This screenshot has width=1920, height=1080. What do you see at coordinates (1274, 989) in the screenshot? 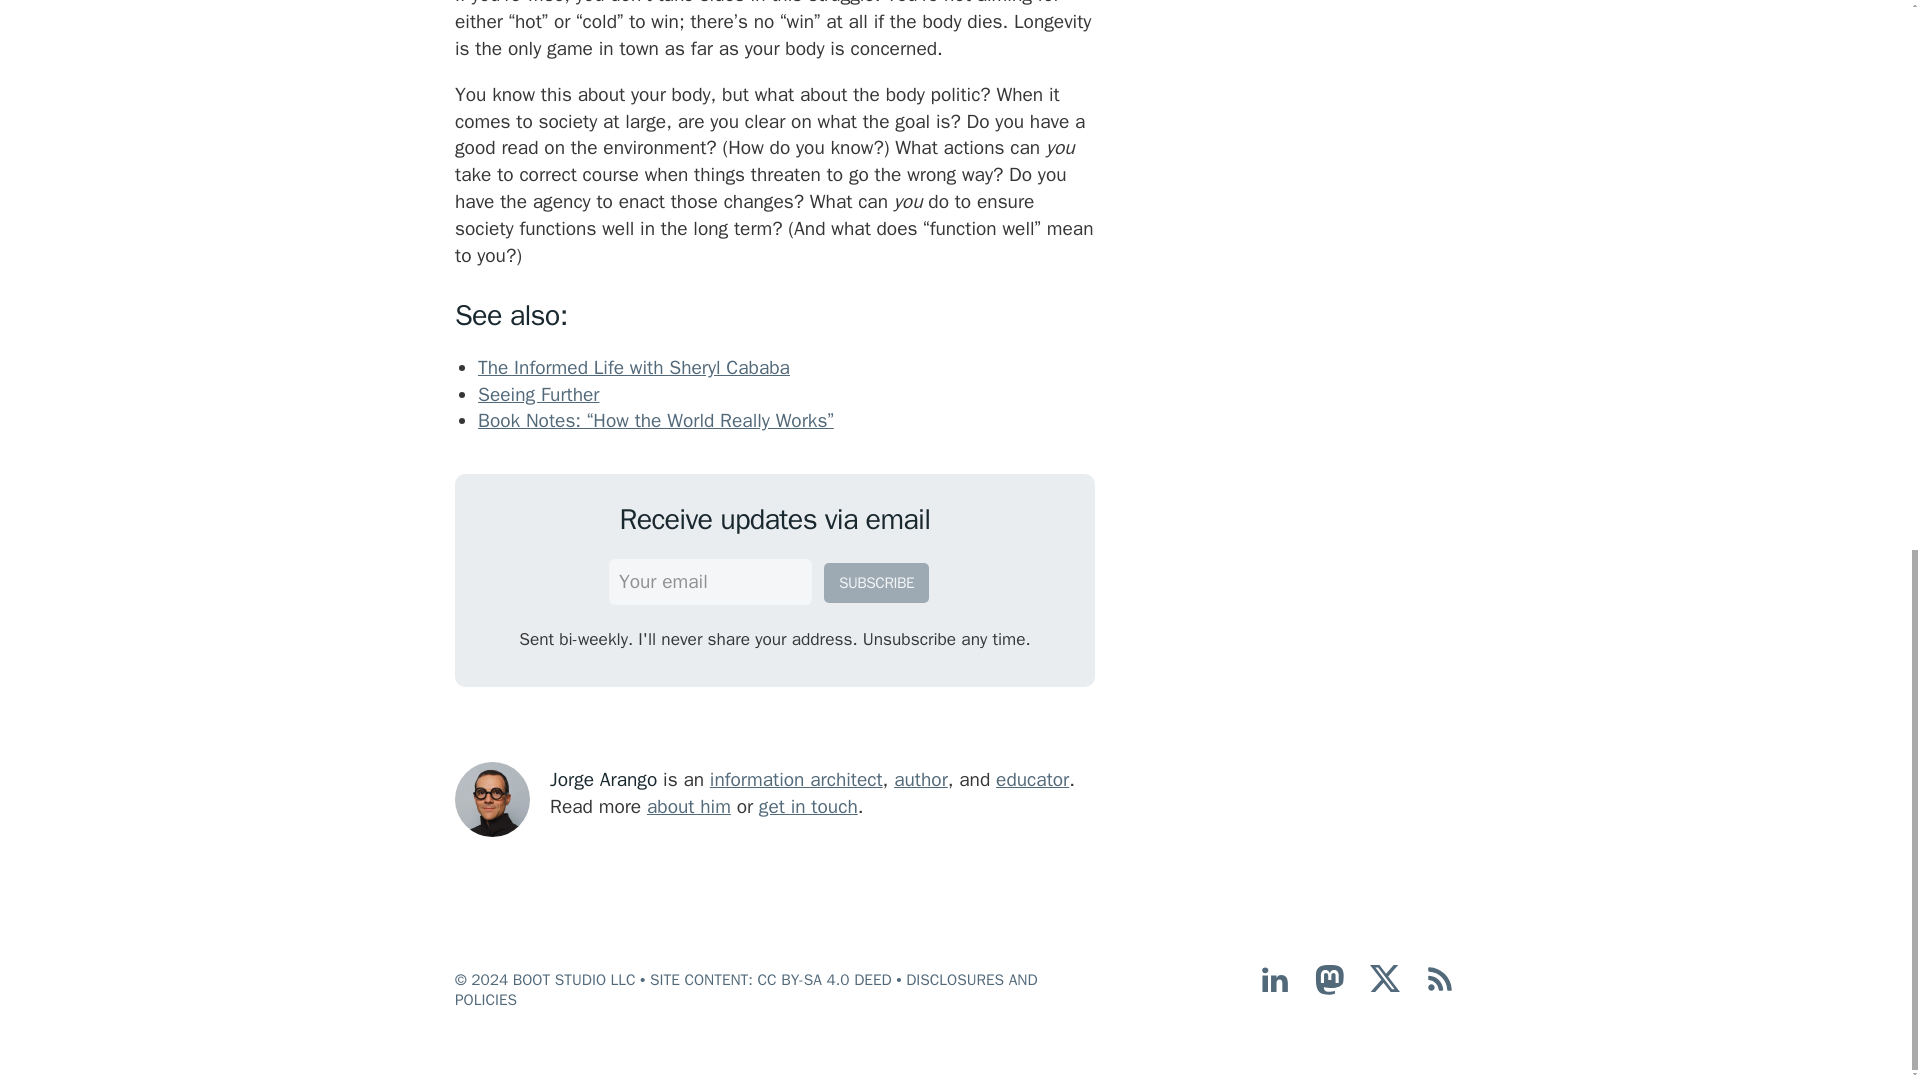
I see `Jorge Arango on LinkedIn` at bounding box center [1274, 989].